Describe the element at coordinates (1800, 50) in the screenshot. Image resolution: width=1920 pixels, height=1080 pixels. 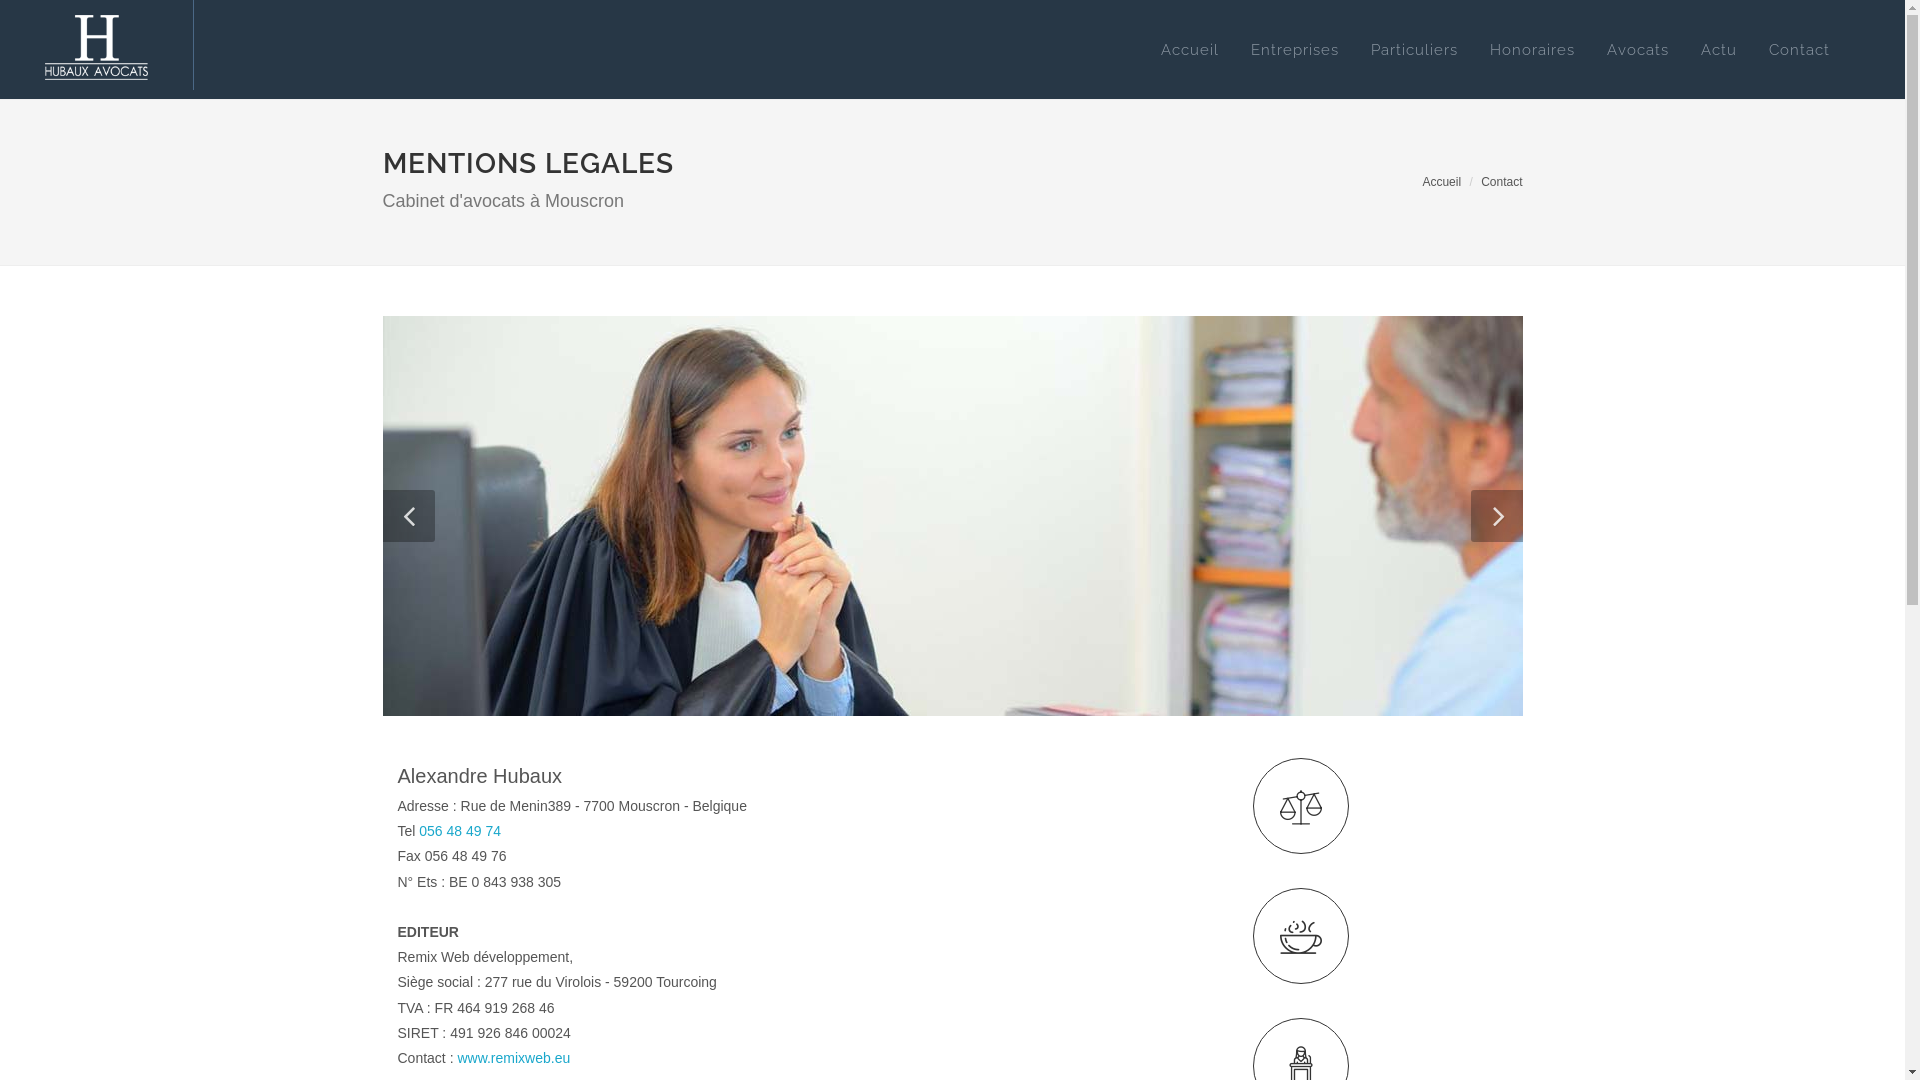
I see `Contact` at that location.